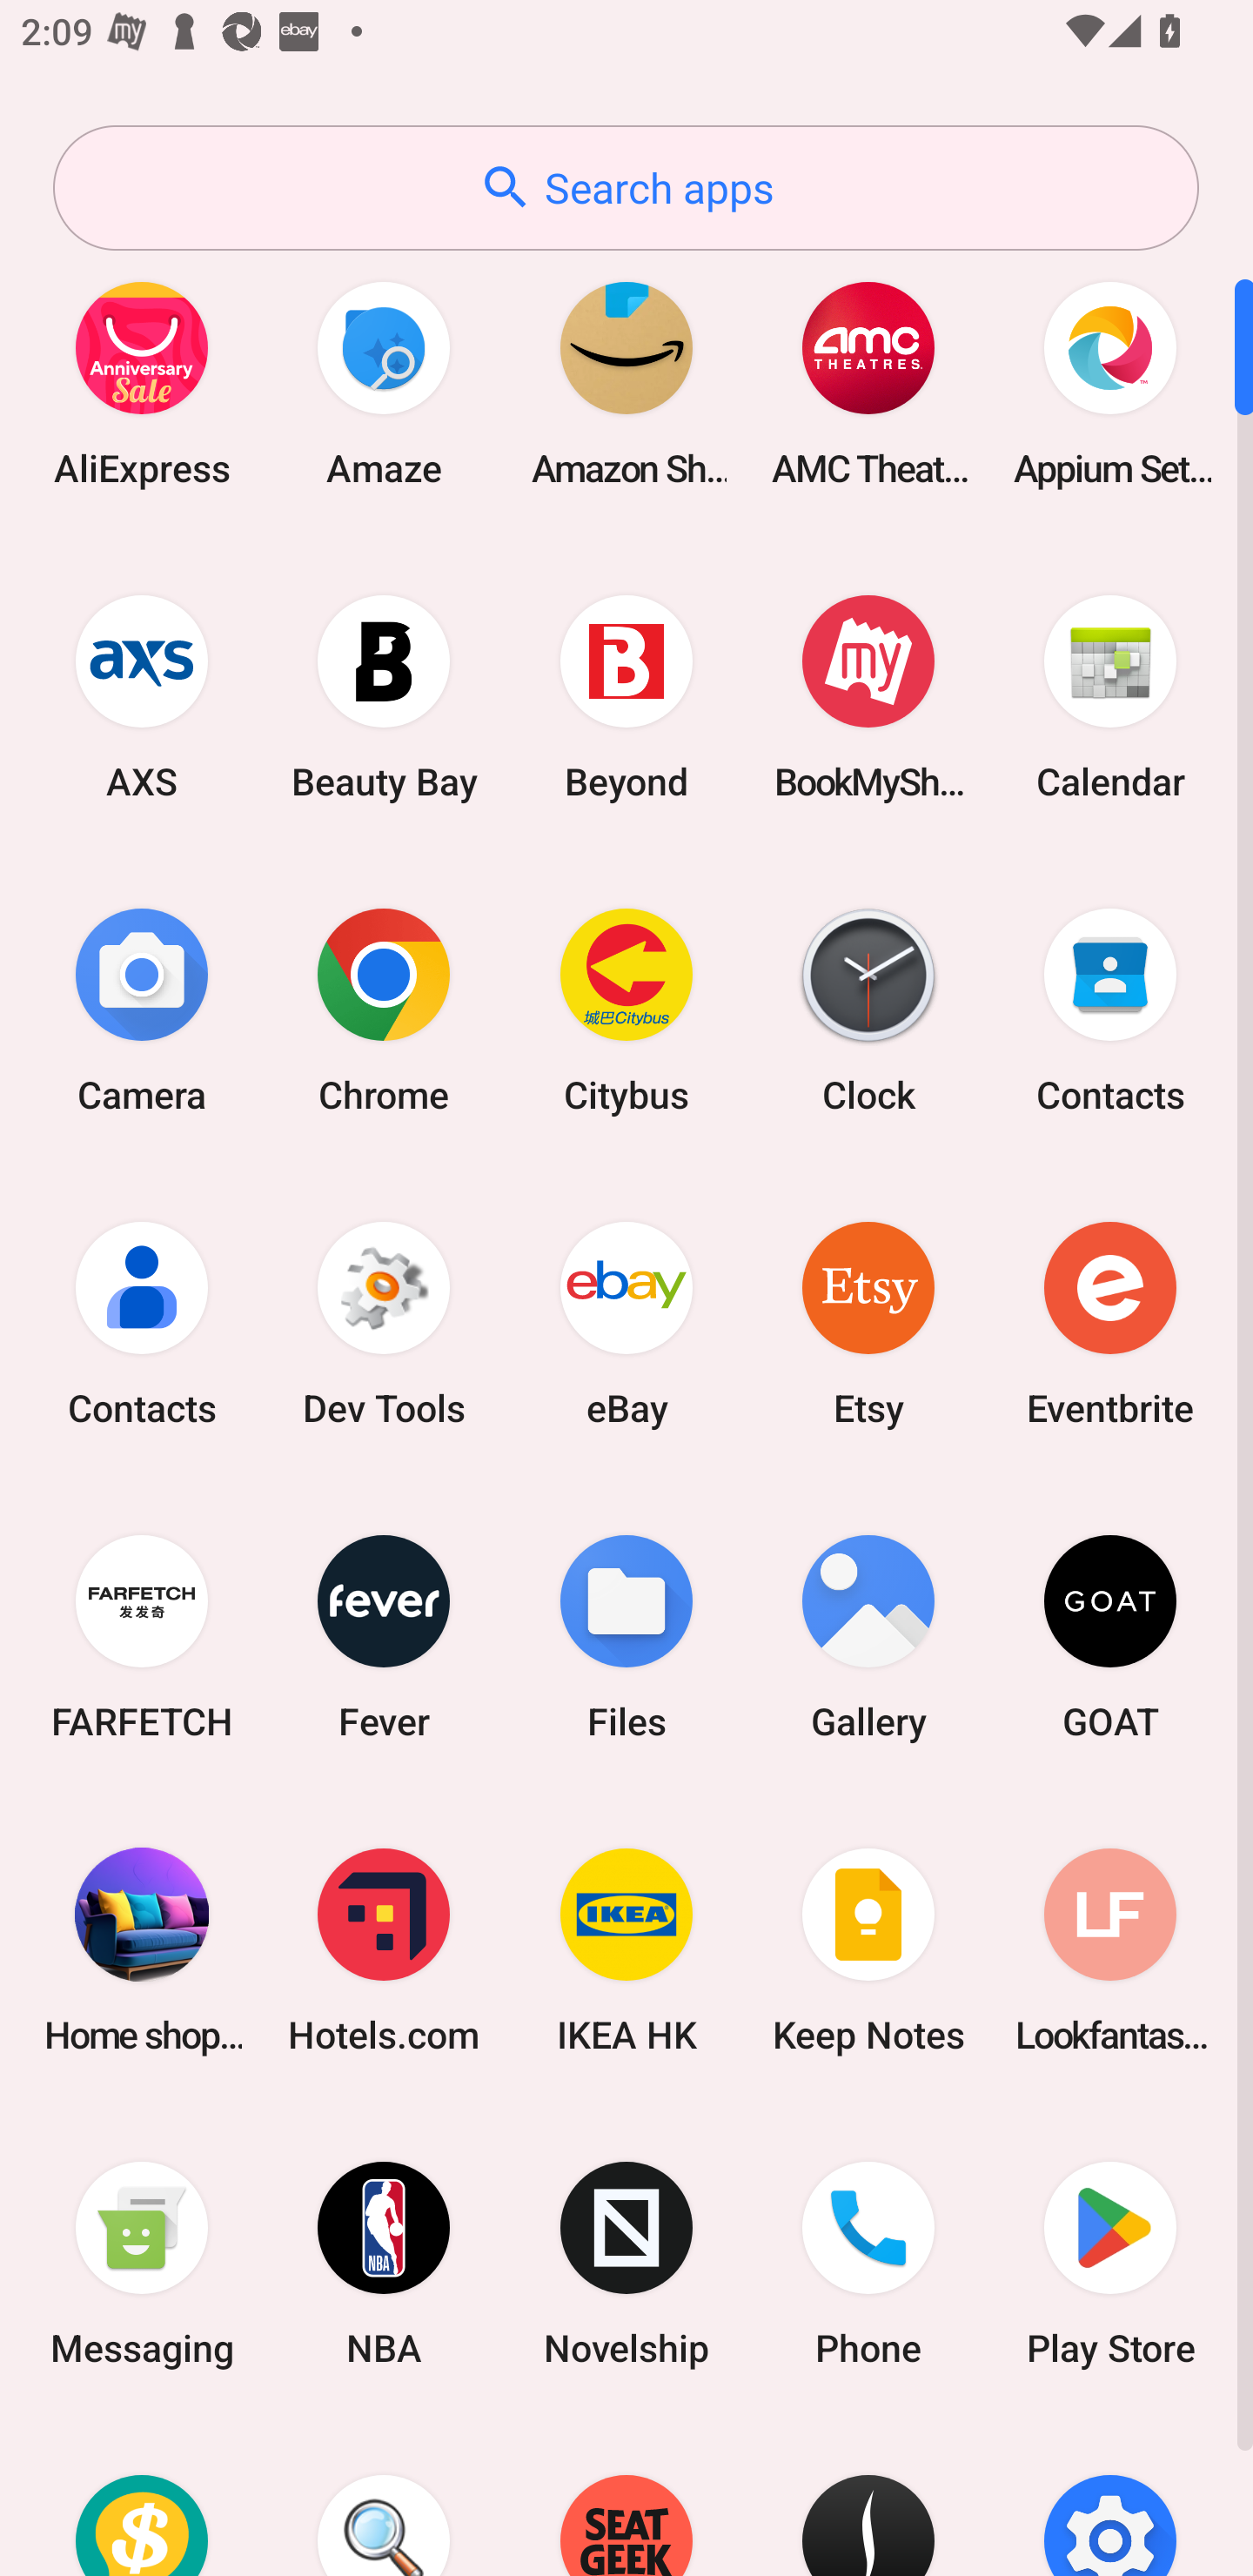 Image resolution: width=1253 pixels, height=2576 pixels. I want to click on IKEA HK, so click(626, 1949).